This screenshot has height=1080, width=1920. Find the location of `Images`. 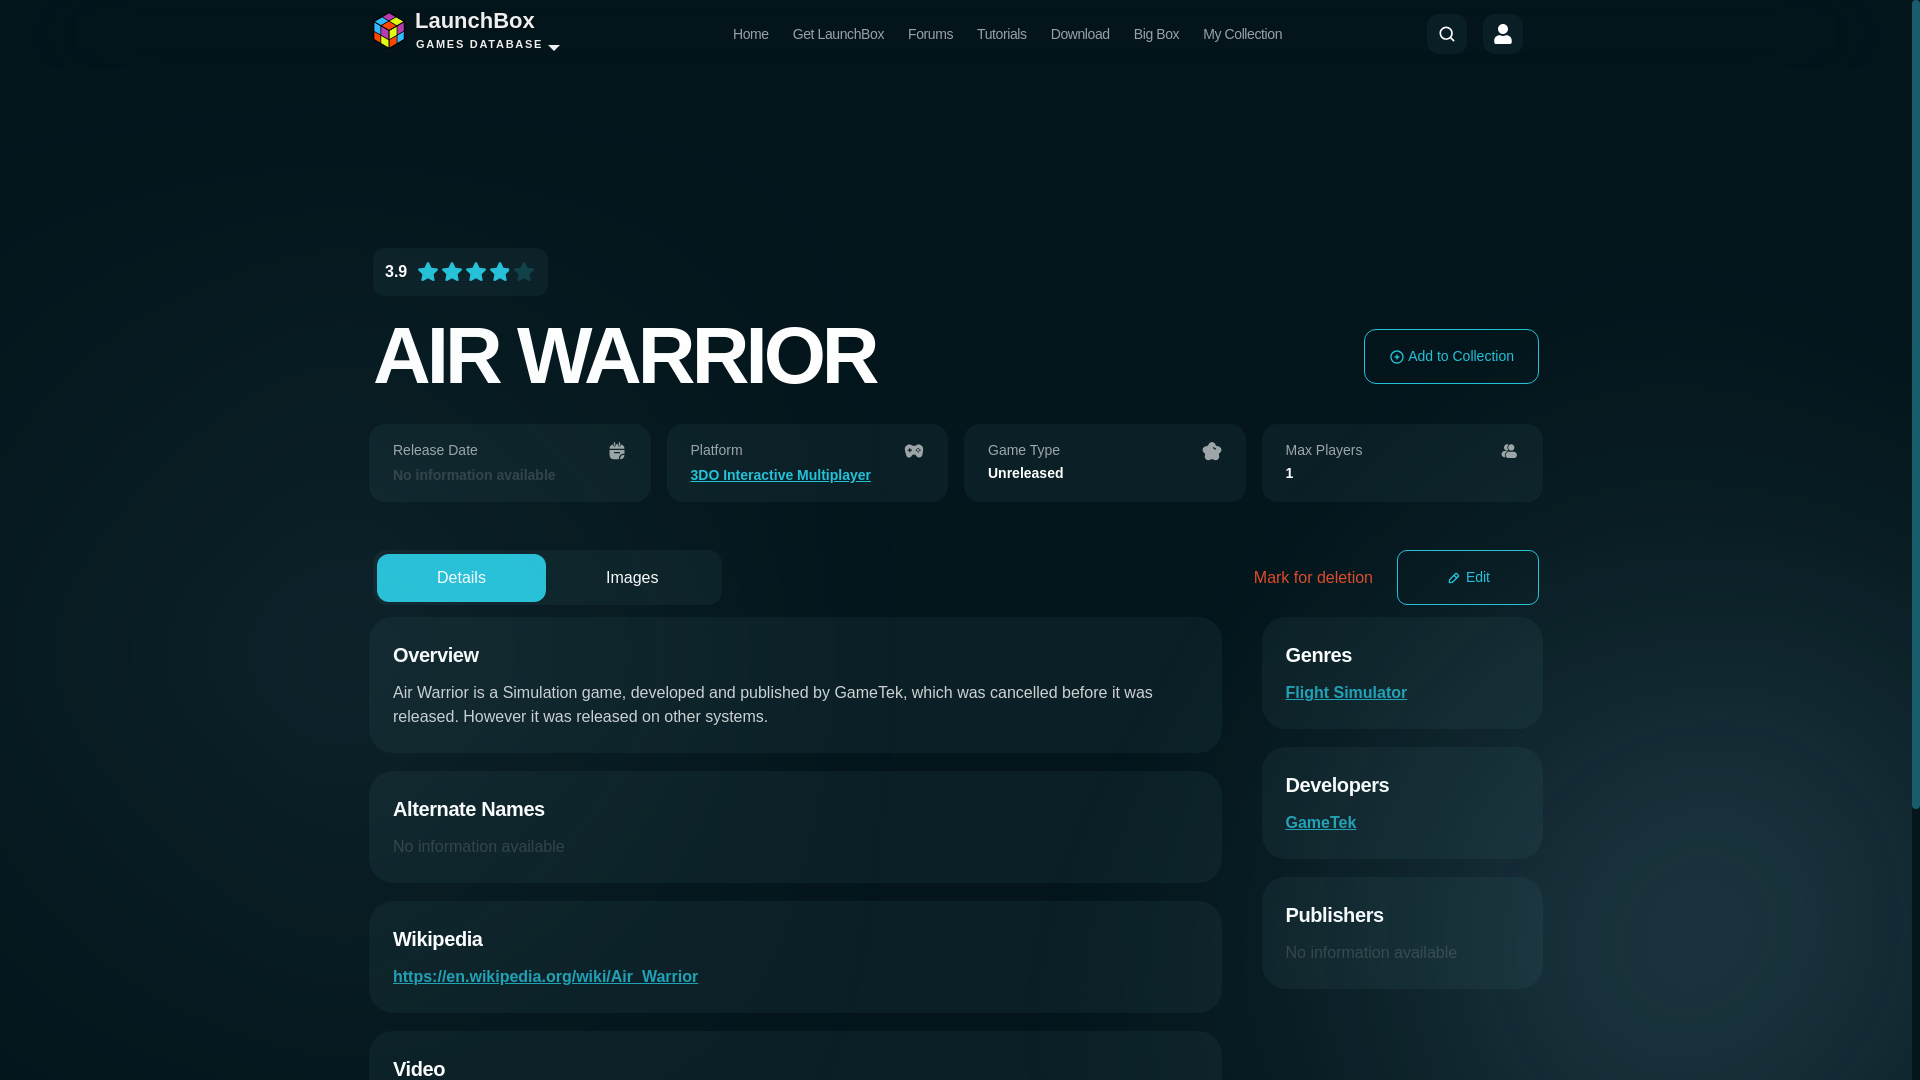

Images is located at coordinates (632, 578).